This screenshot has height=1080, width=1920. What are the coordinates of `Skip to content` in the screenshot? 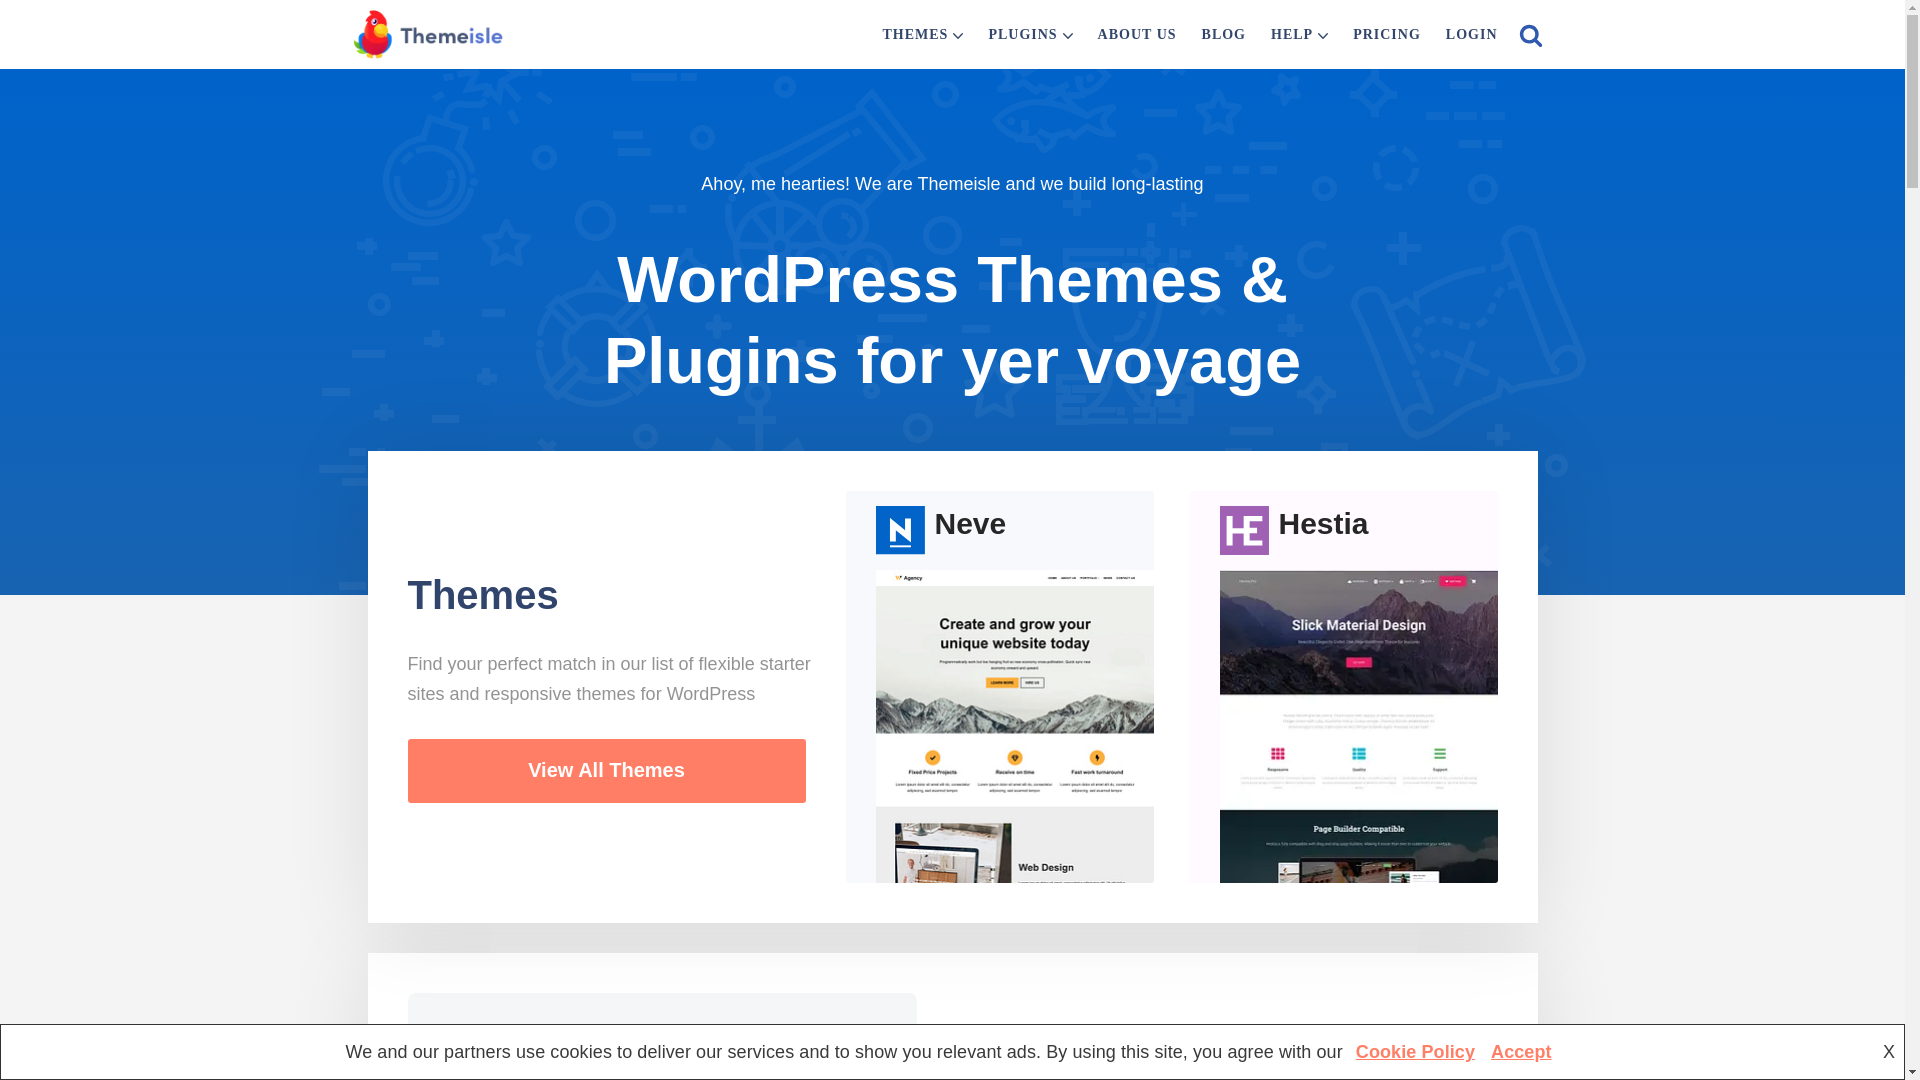 It's located at (15, 42).